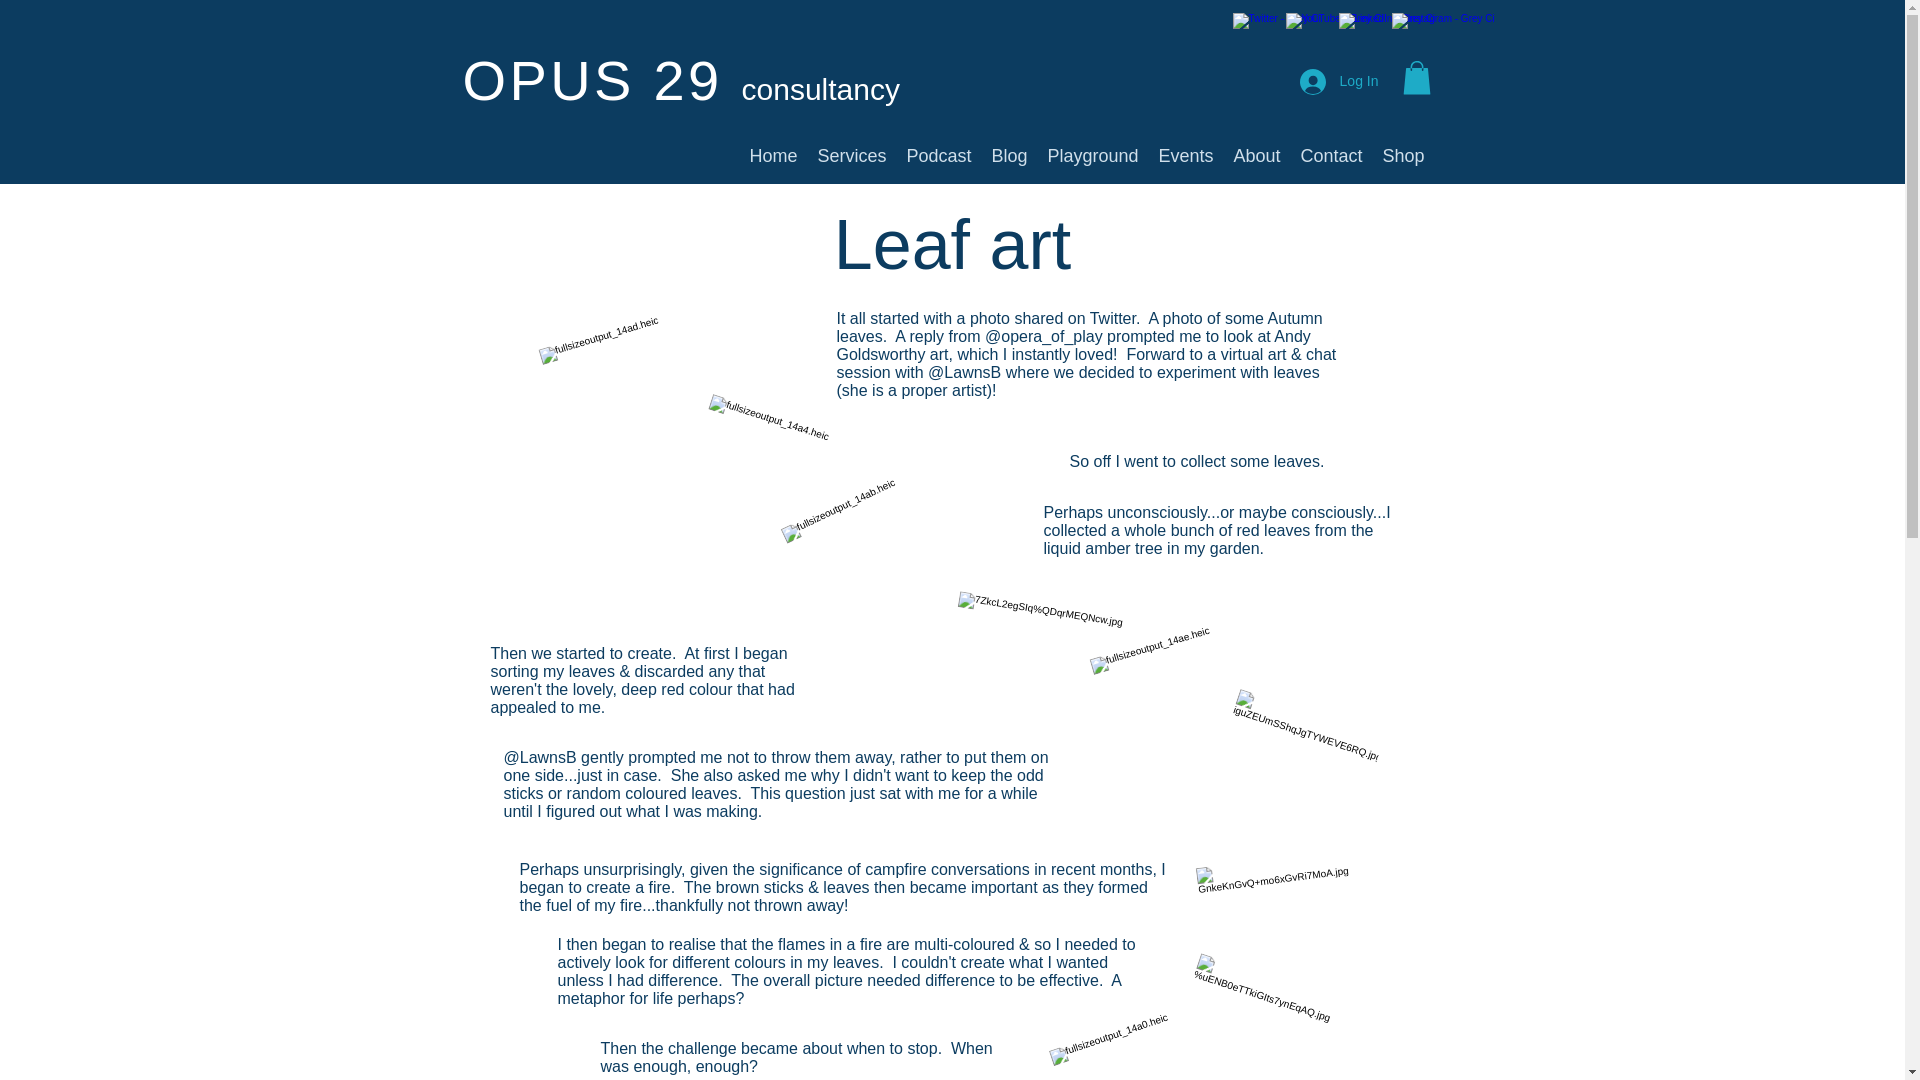 The height and width of the screenshot is (1080, 1920). What do you see at coordinates (1186, 155) in the screenshot?
I see `Events` at bounding box center [1186, 155].